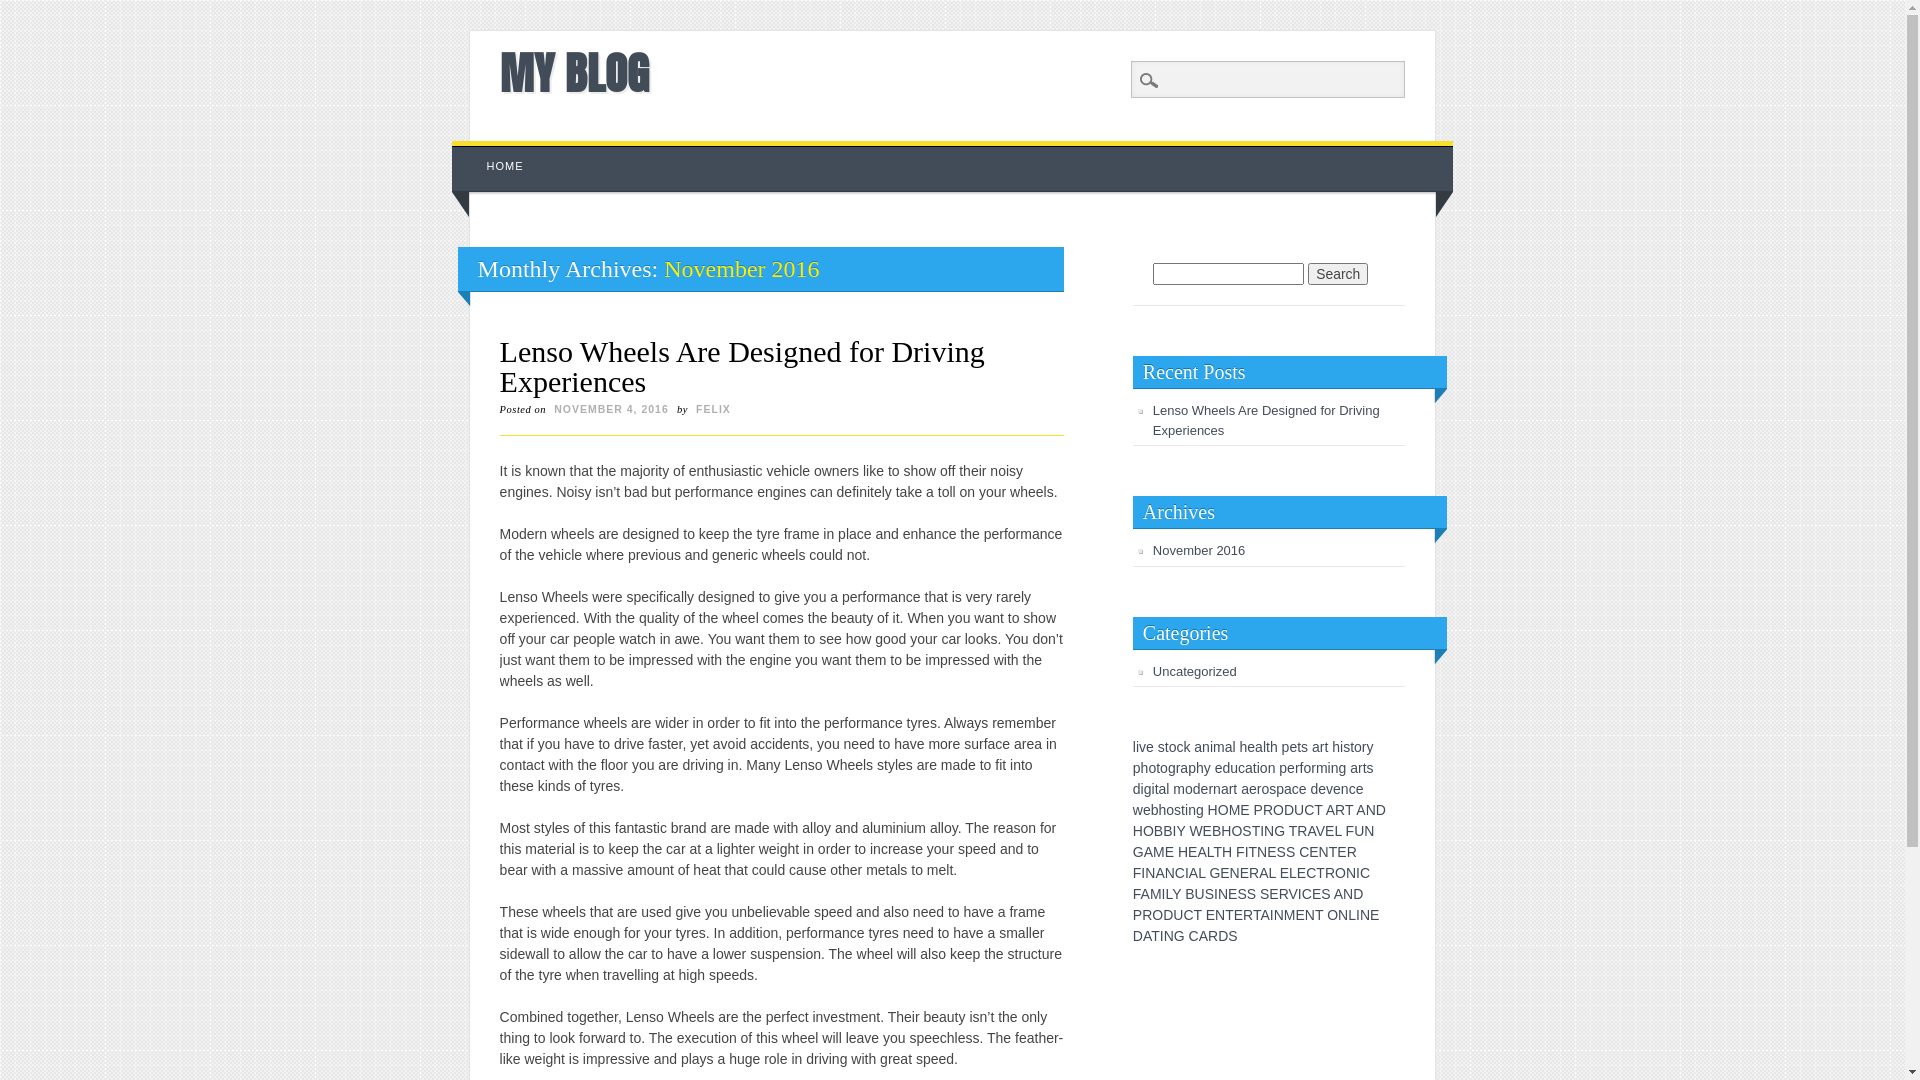 Image resolution: width=1920 pixels, height=1080 pixels. What do you see at coordinates (1334, 852) in the screenshot?
I see `T` at bounding box center [1334, 852].